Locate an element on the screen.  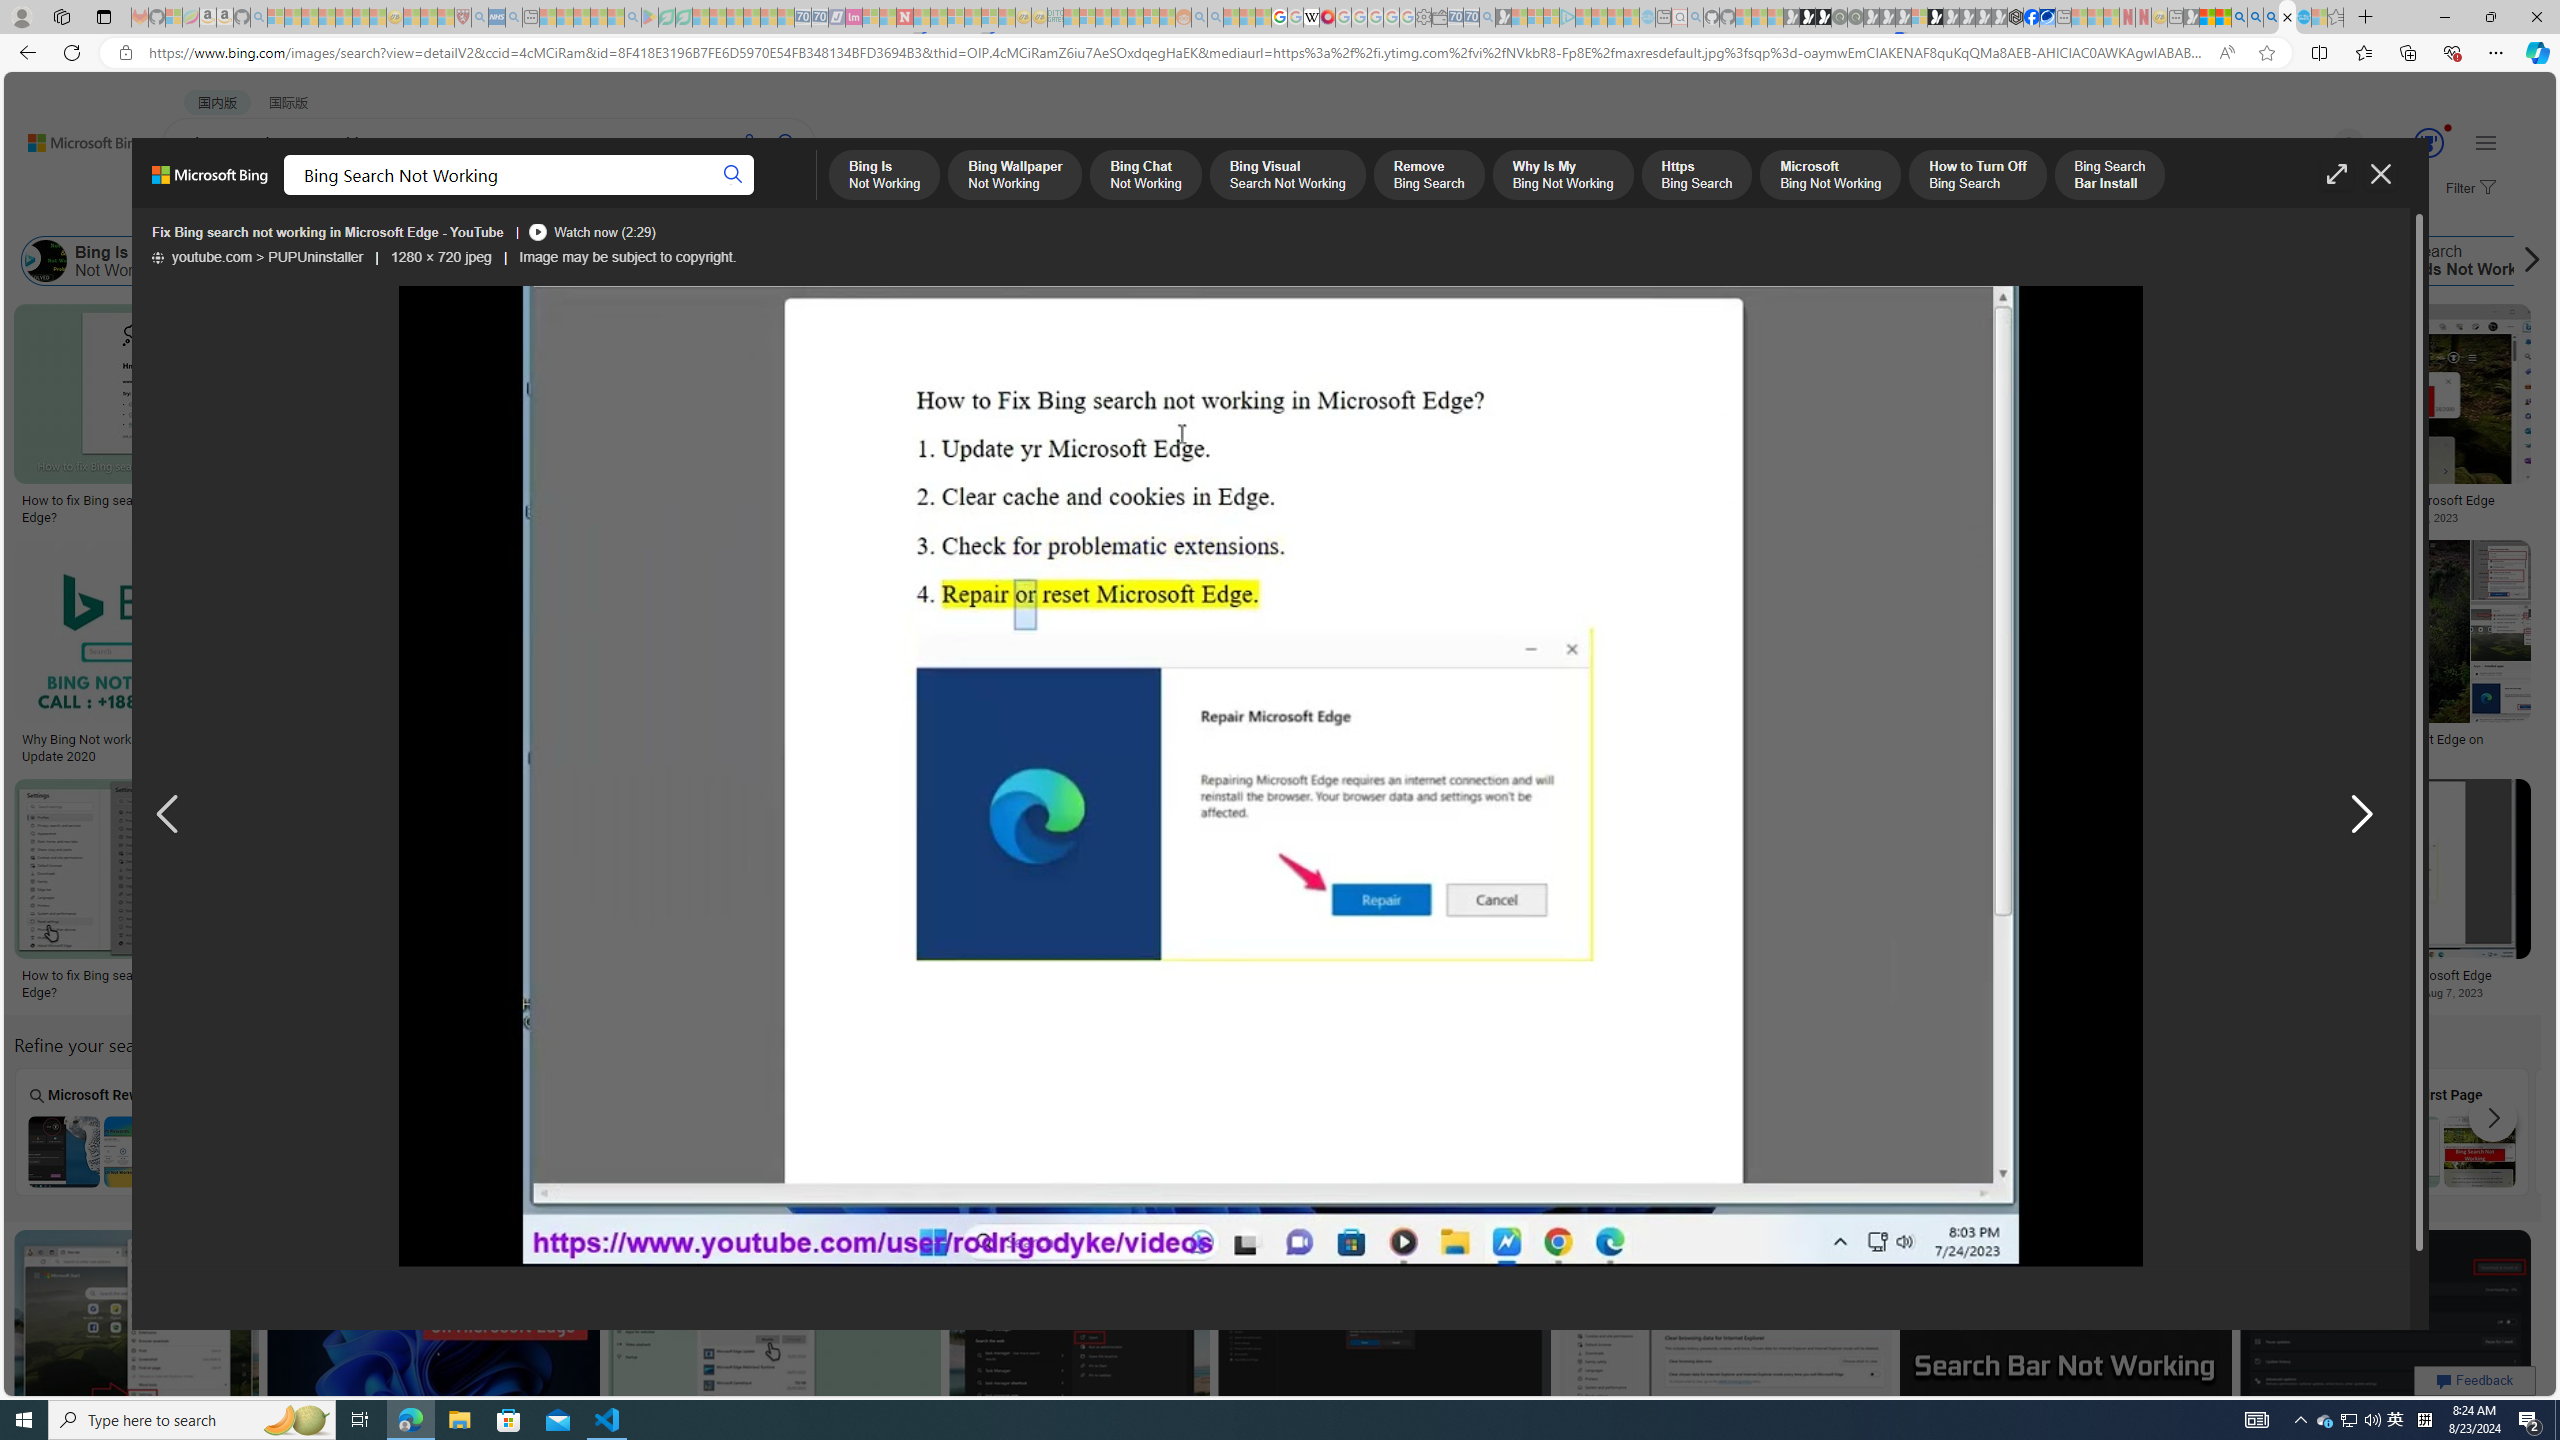
Bing Visual Search Not Working is located at coordinates (1362, 1152).